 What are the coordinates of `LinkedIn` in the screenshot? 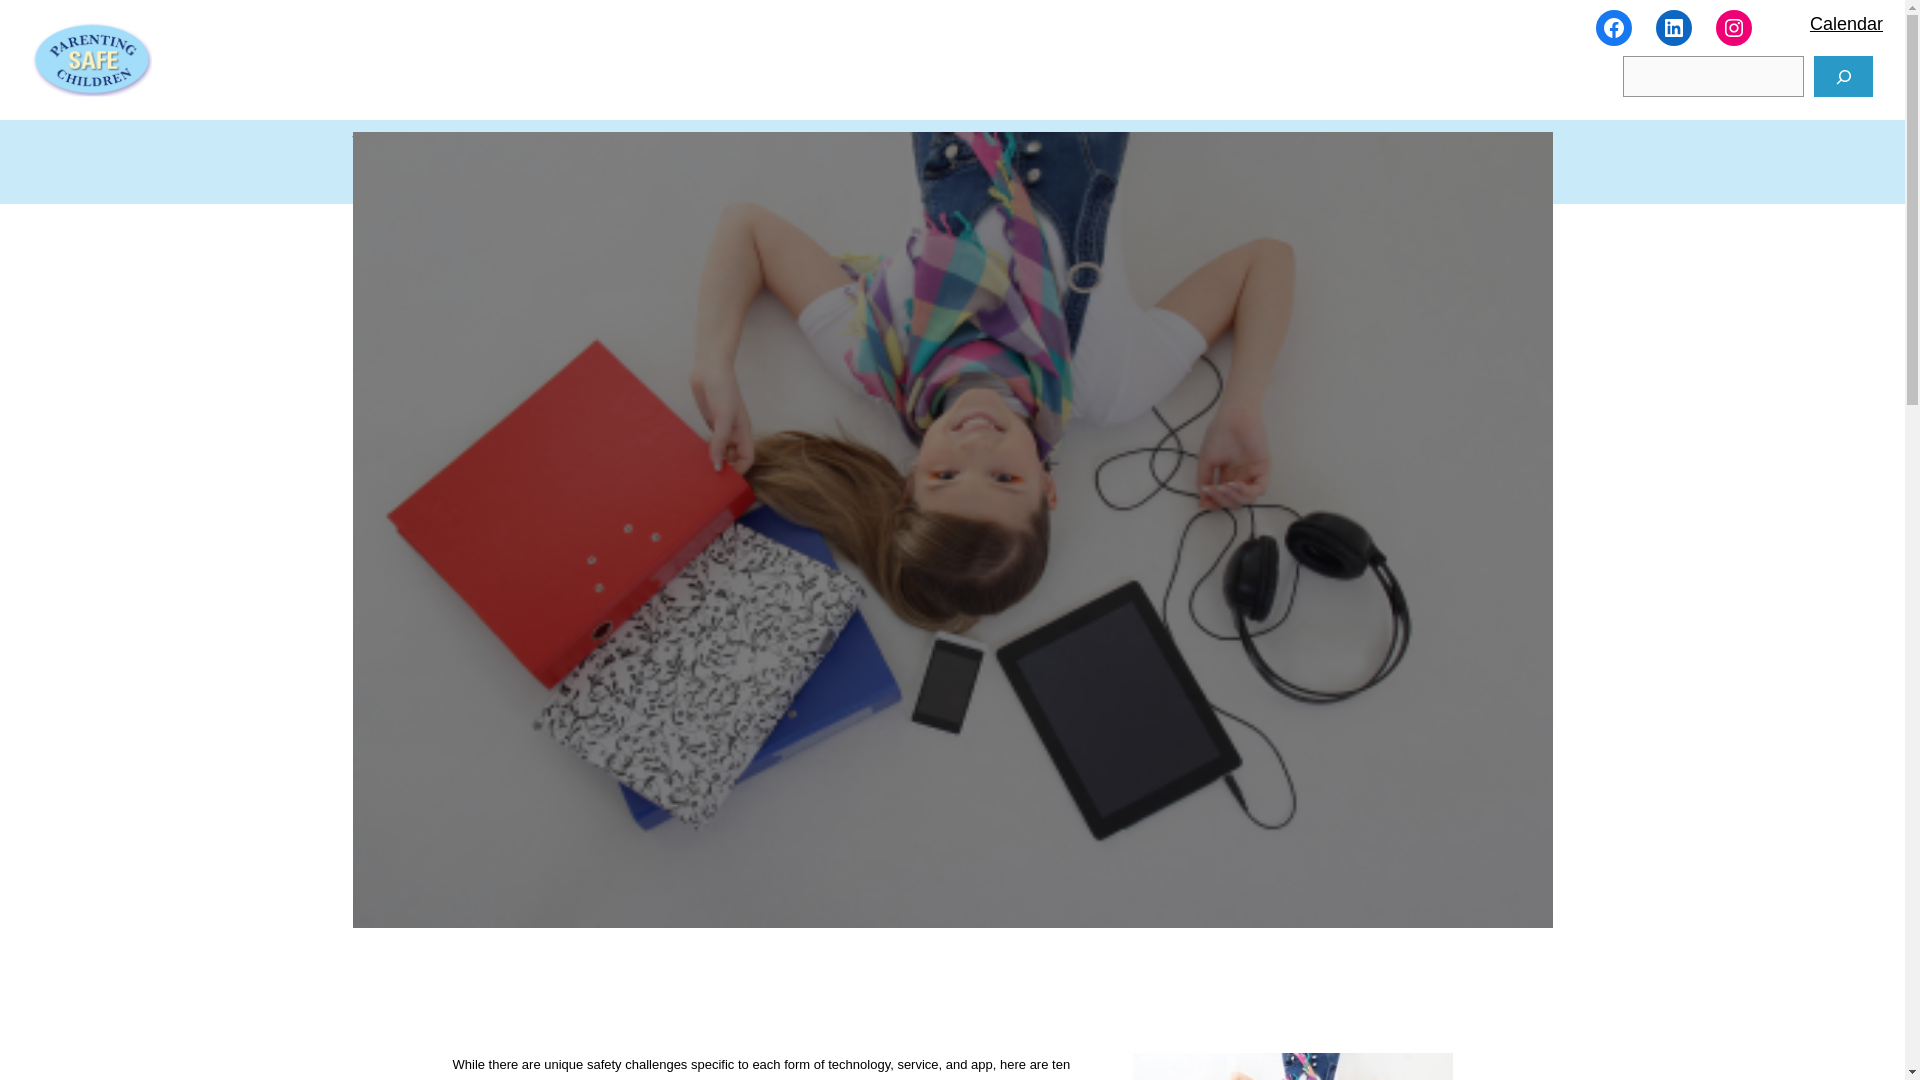 It's located at (1673, 28).